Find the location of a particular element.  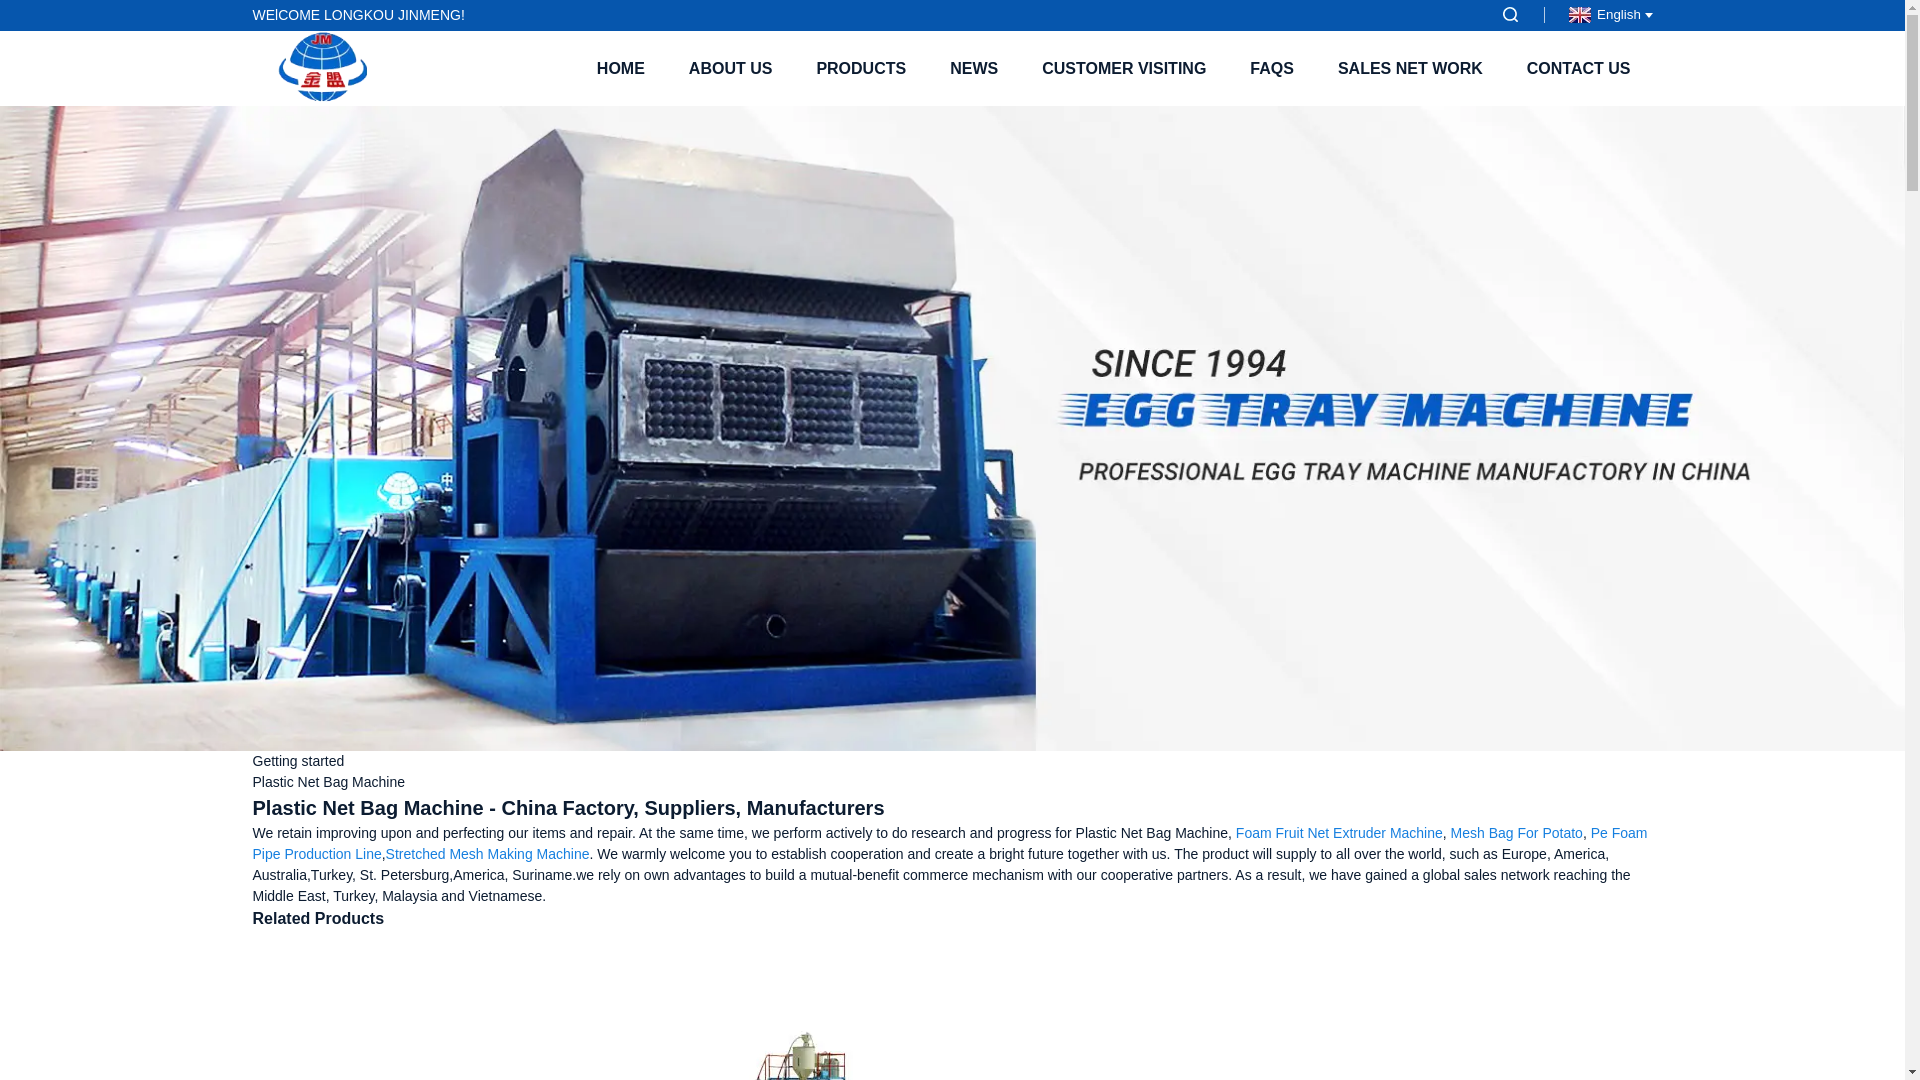

Foam Fruit Net Extruder Machine is located at coordinates (1340, 833).